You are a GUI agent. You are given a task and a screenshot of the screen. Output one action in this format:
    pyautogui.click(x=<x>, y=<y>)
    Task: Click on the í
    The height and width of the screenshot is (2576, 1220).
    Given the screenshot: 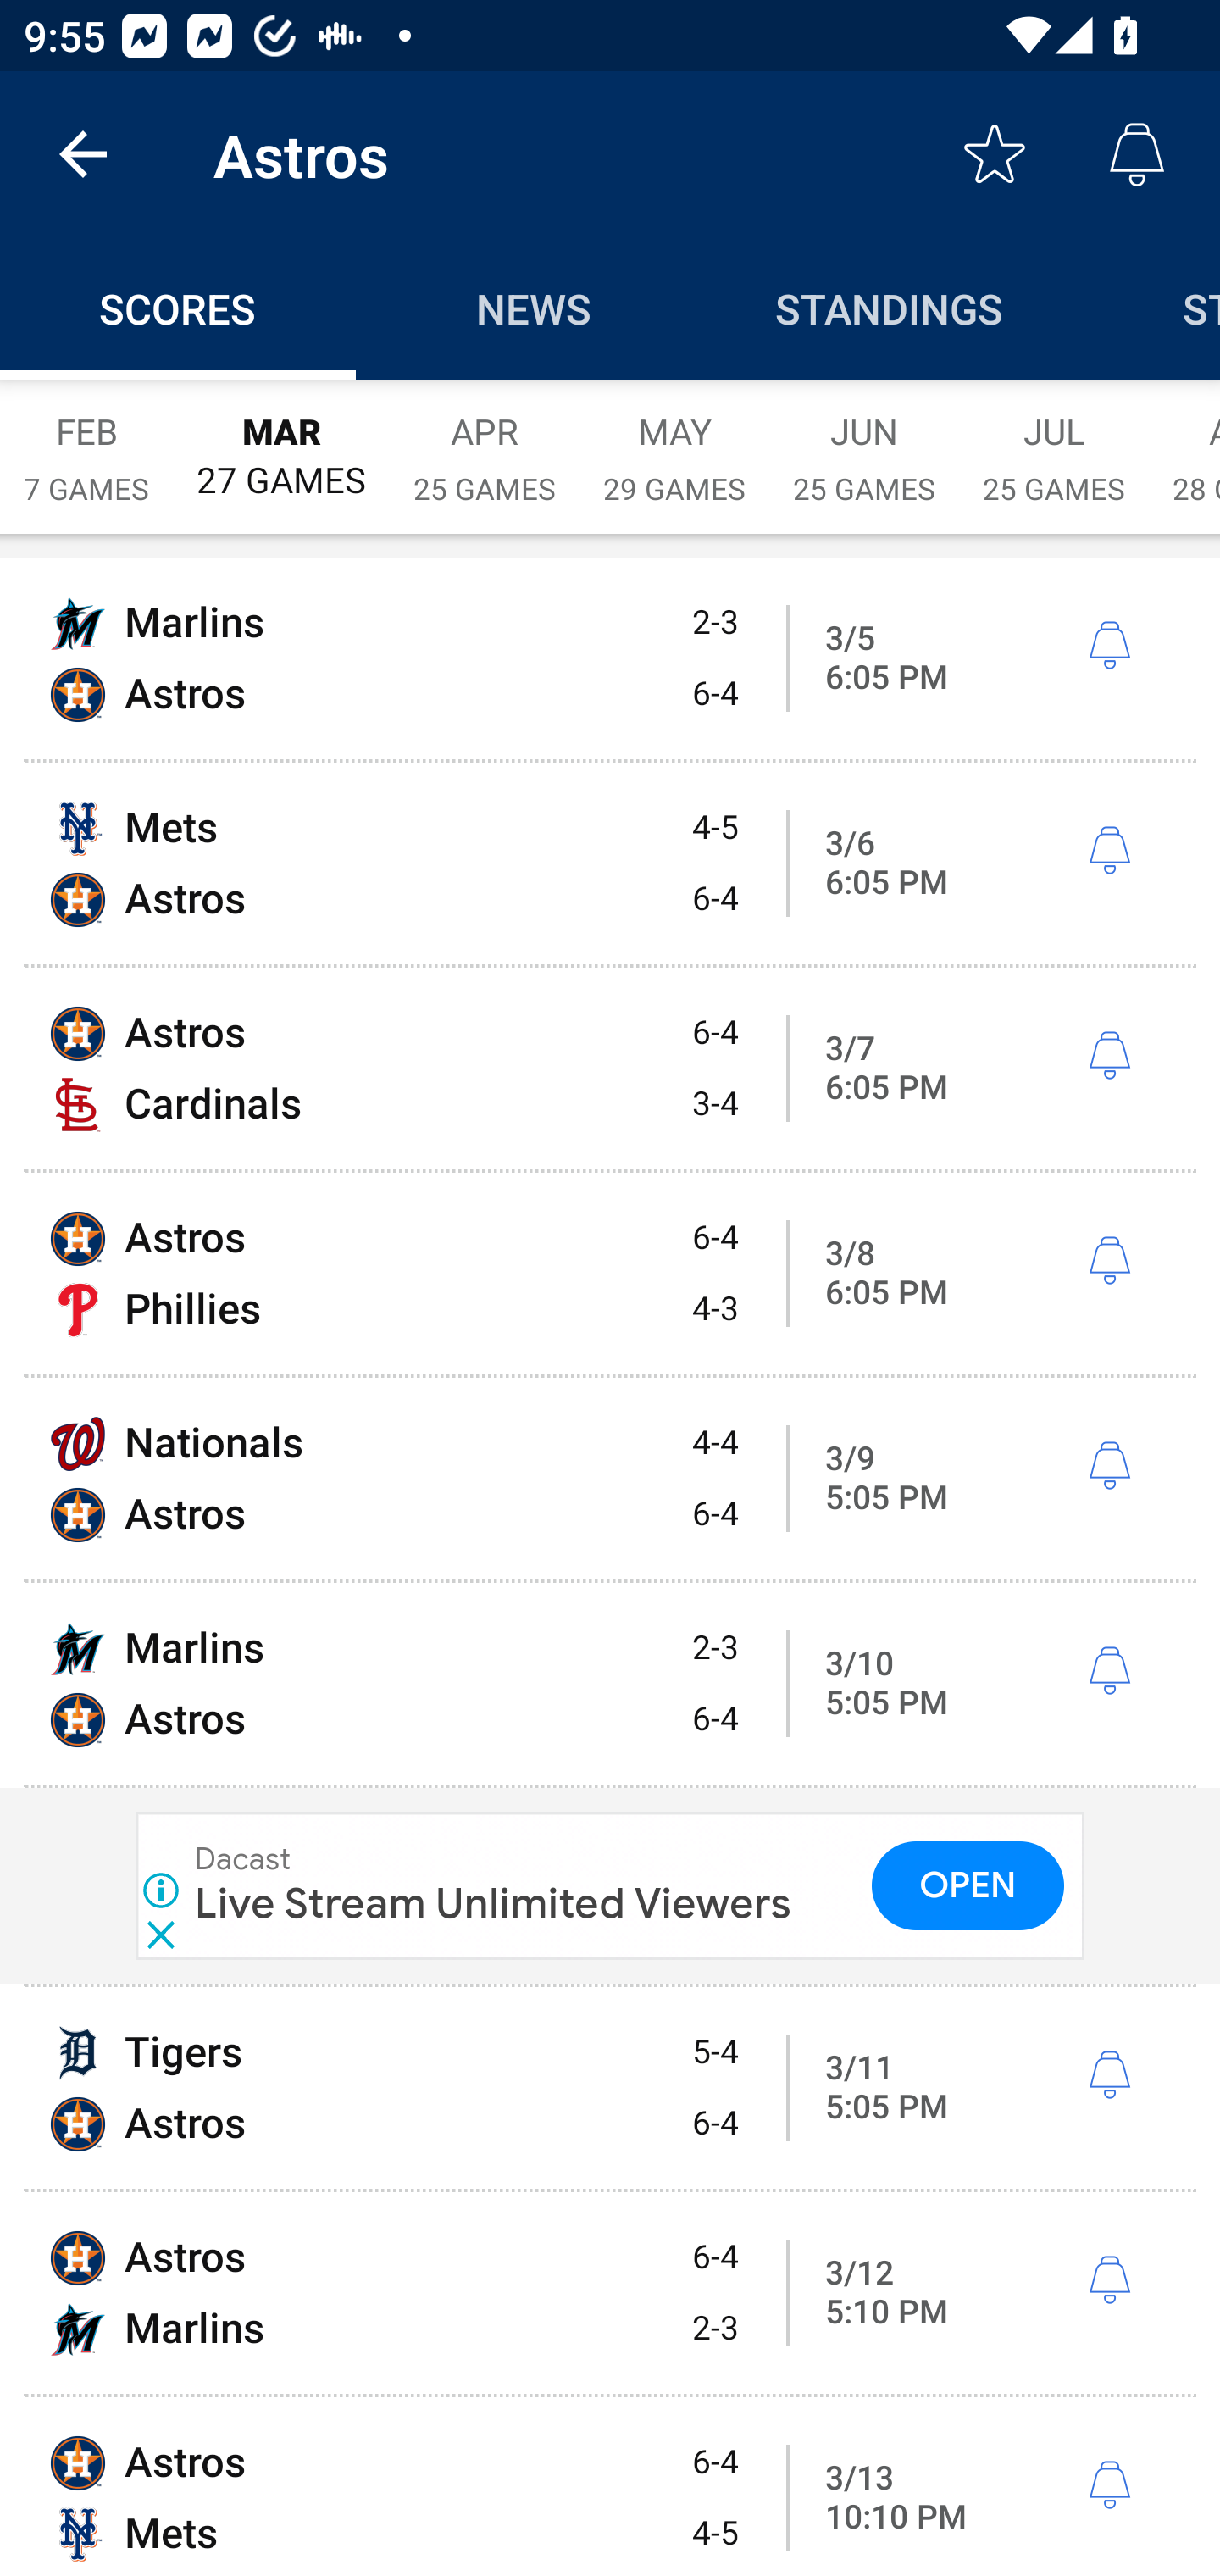 What is the action you would take?
    pyautogui.click(x=1109, y=1467)
    